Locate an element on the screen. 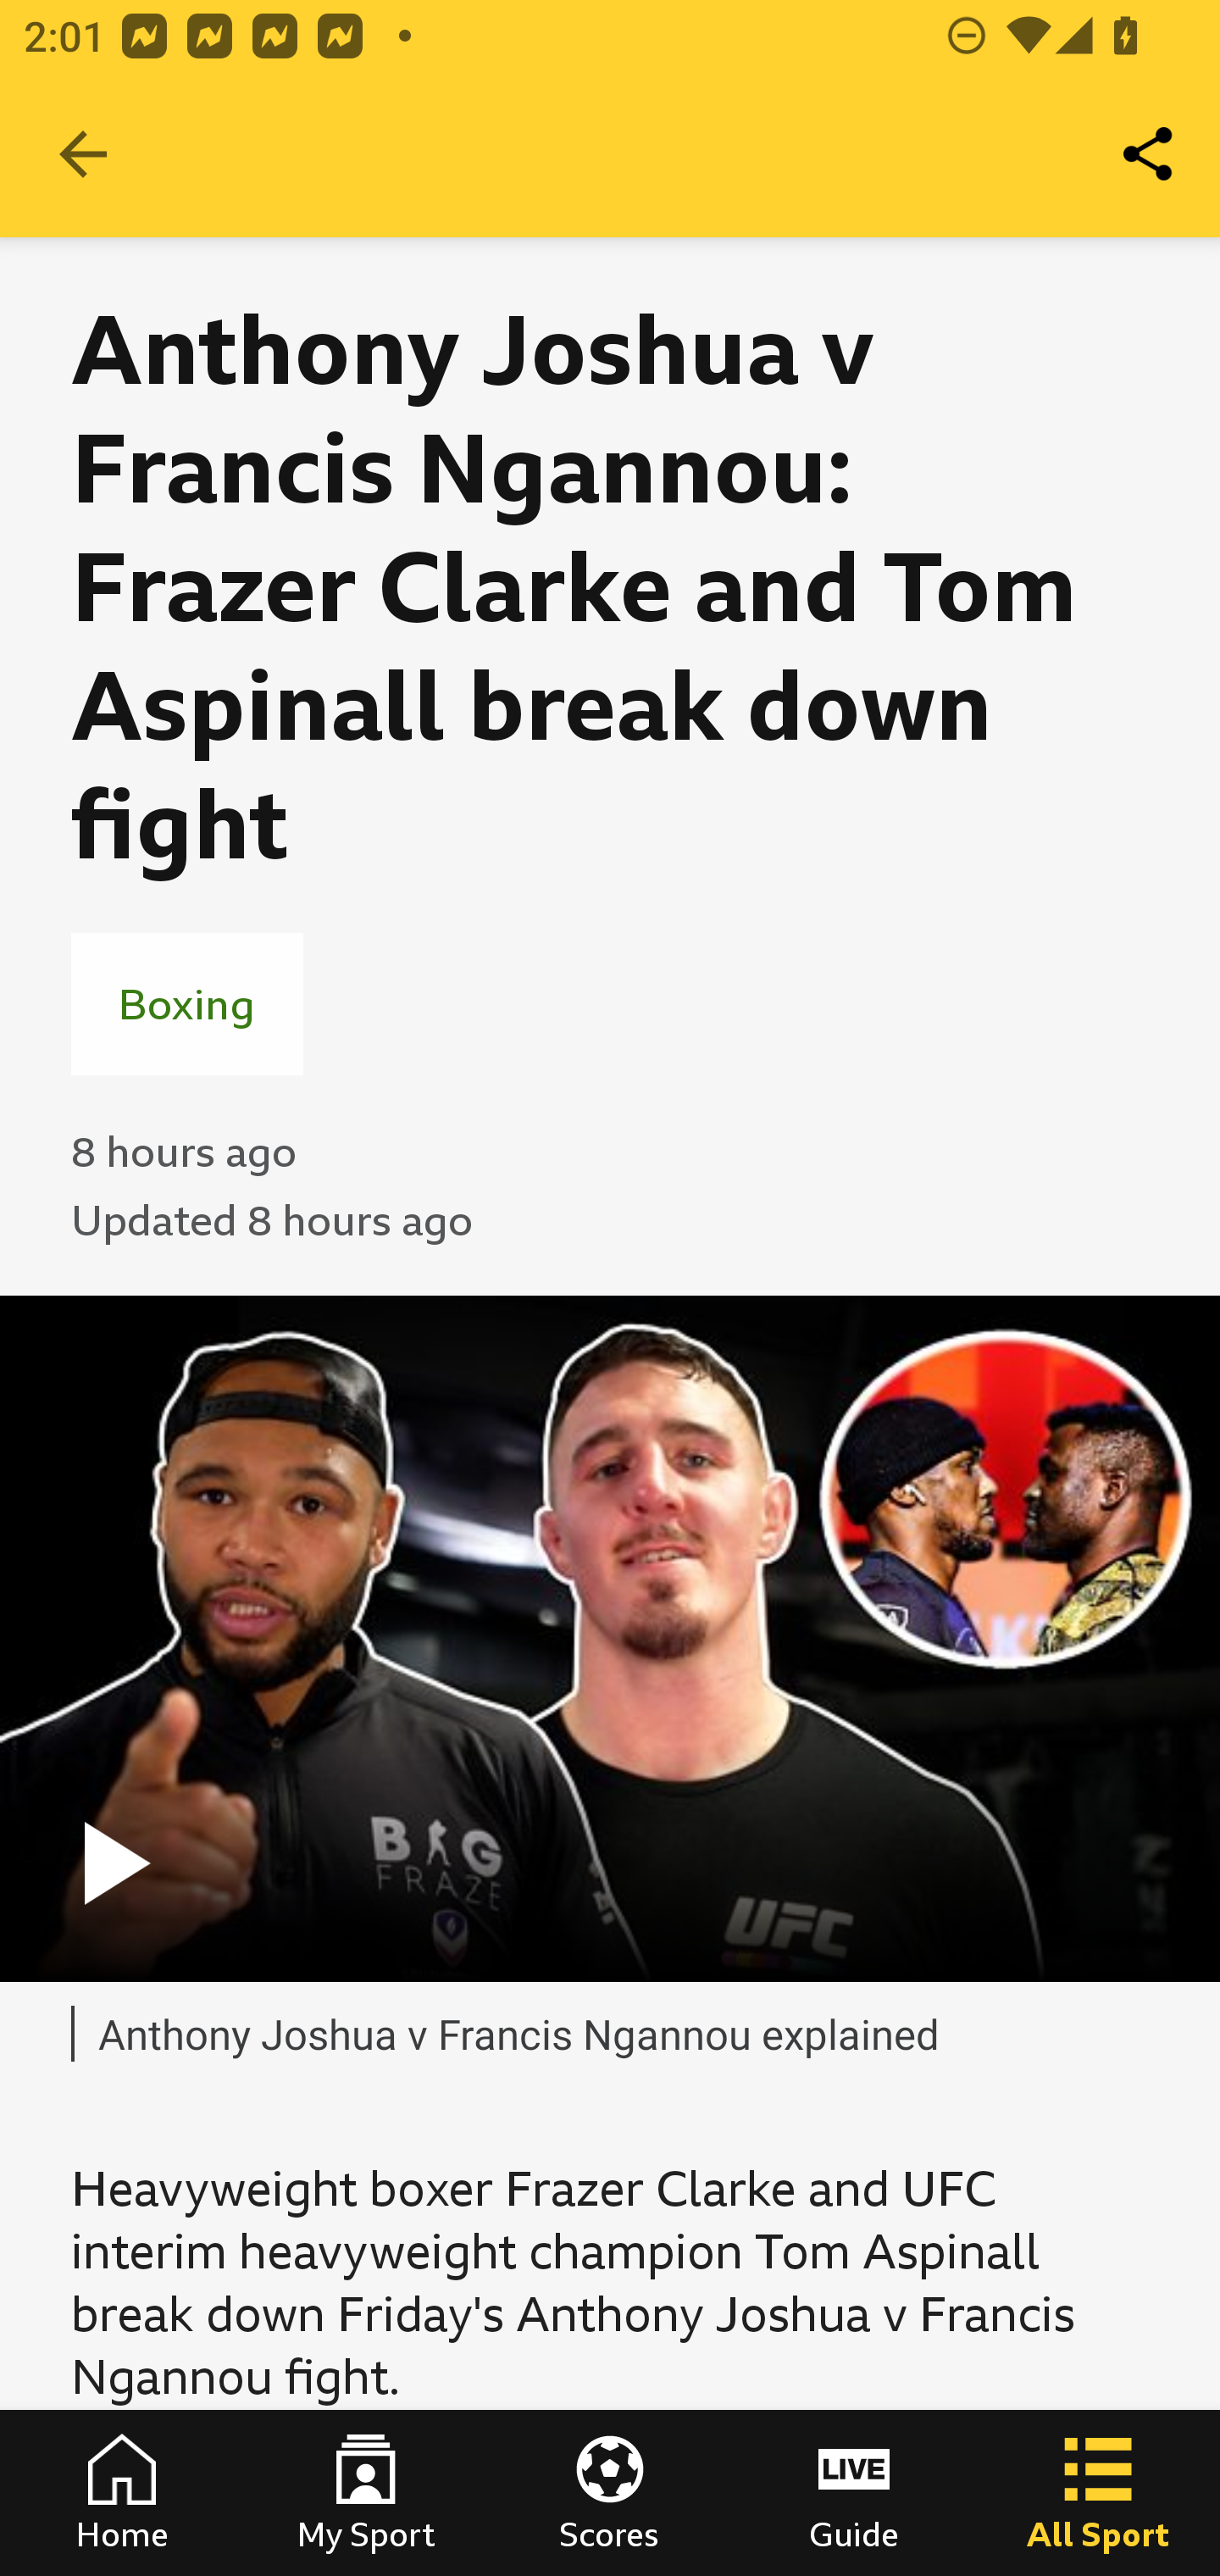  Home is located at coordinates (122, 2493).